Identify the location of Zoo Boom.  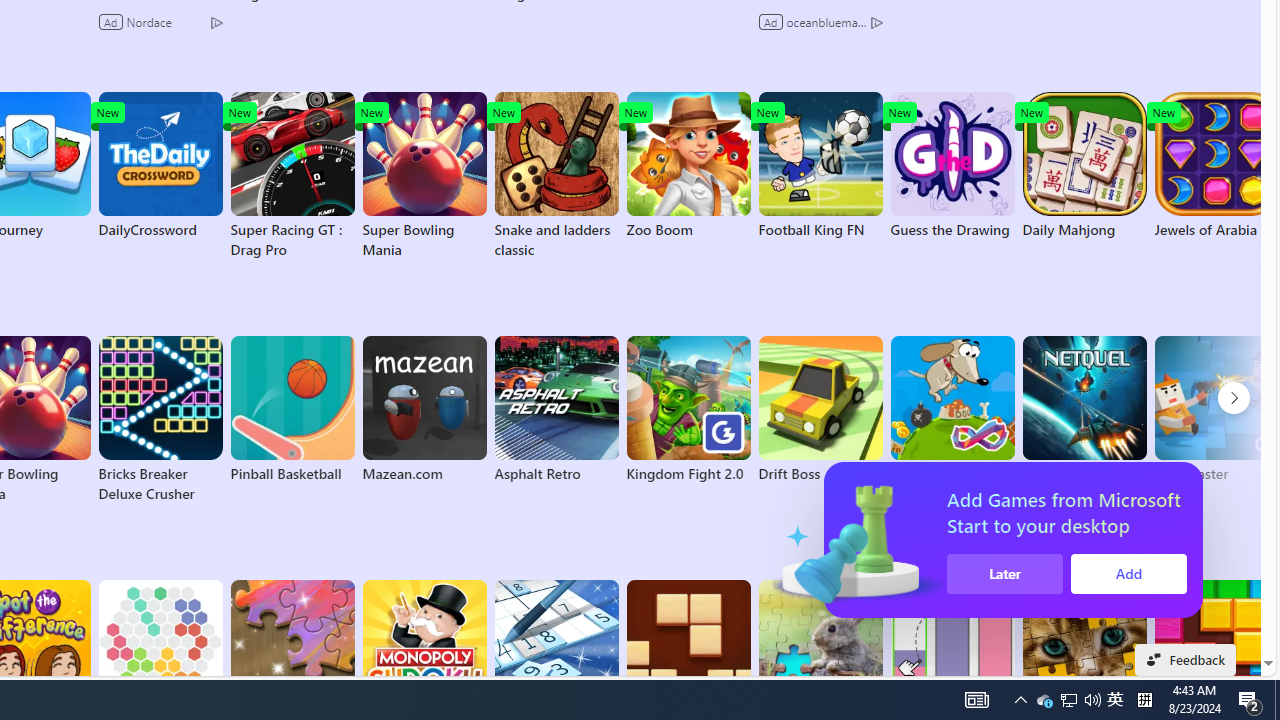
(688, 166).